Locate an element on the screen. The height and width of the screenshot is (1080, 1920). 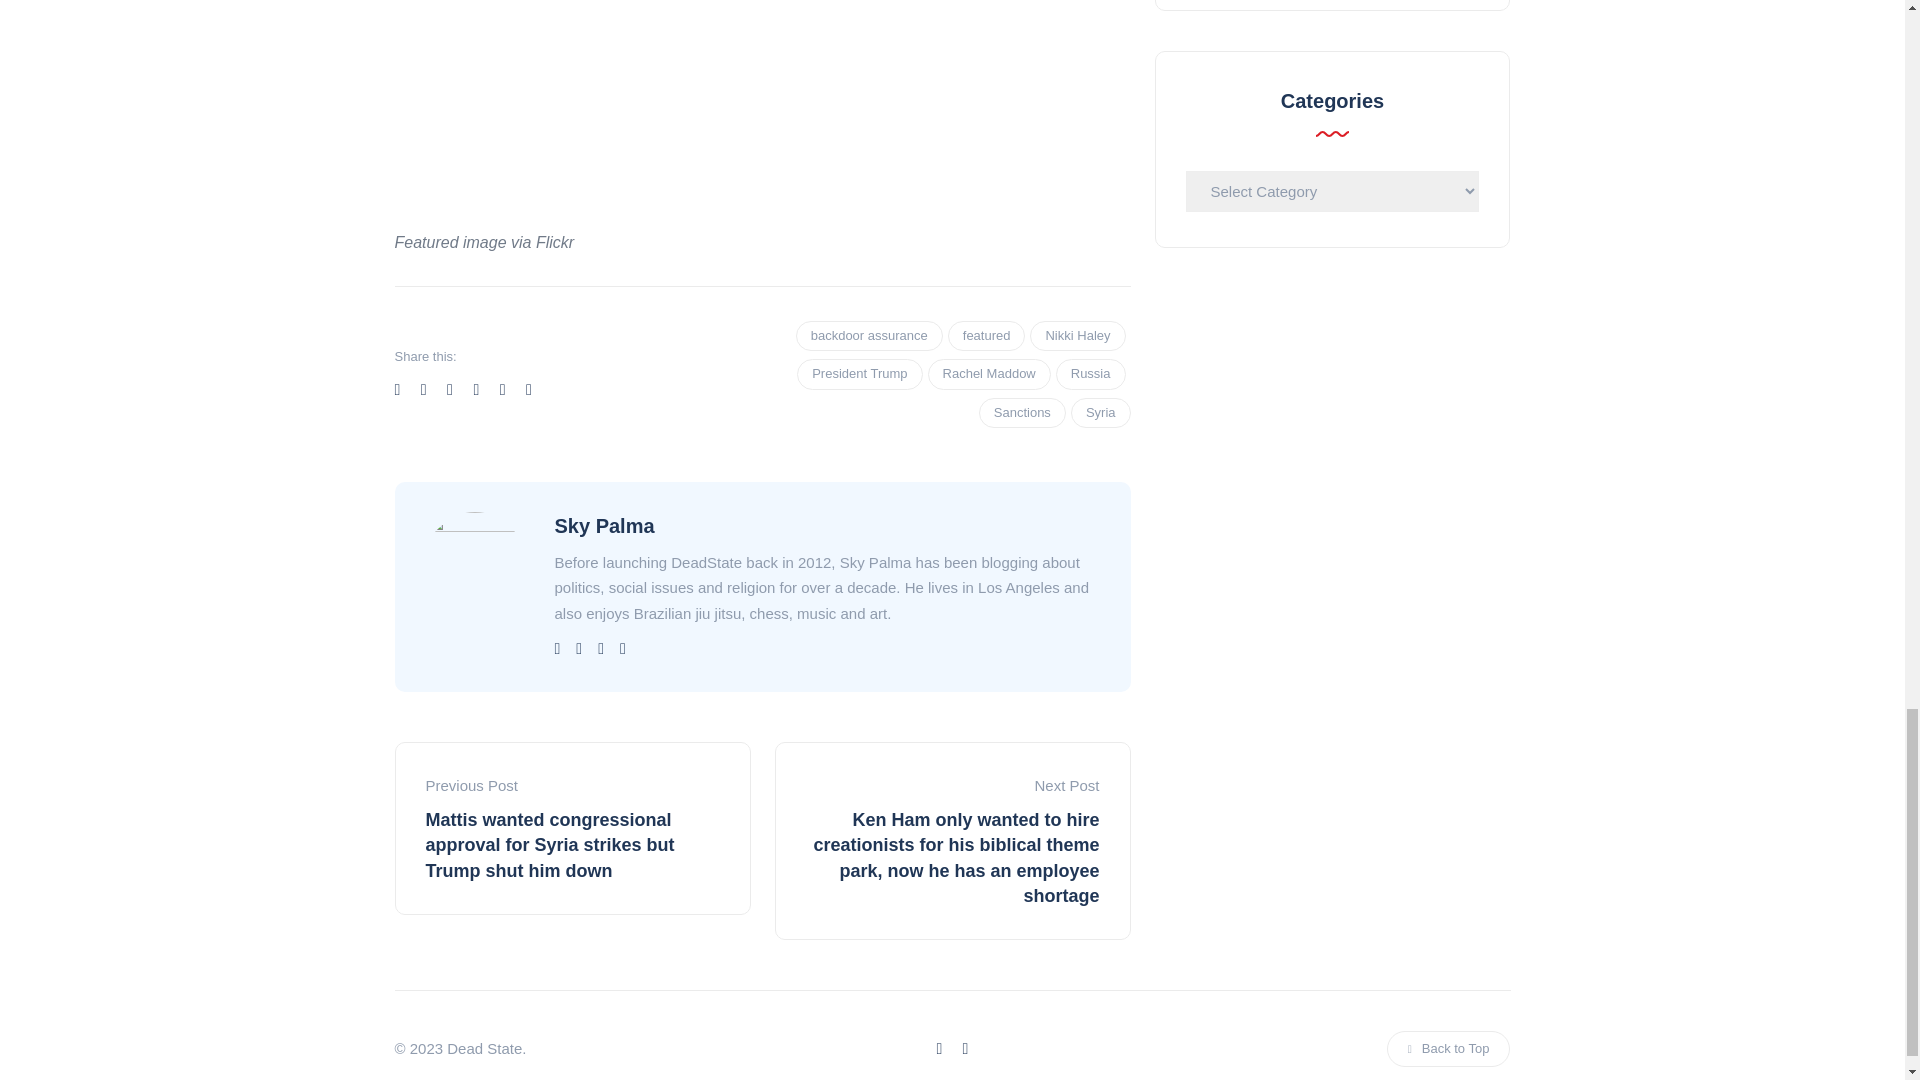
Rachel Maddow is located at coordinates (988, 373).